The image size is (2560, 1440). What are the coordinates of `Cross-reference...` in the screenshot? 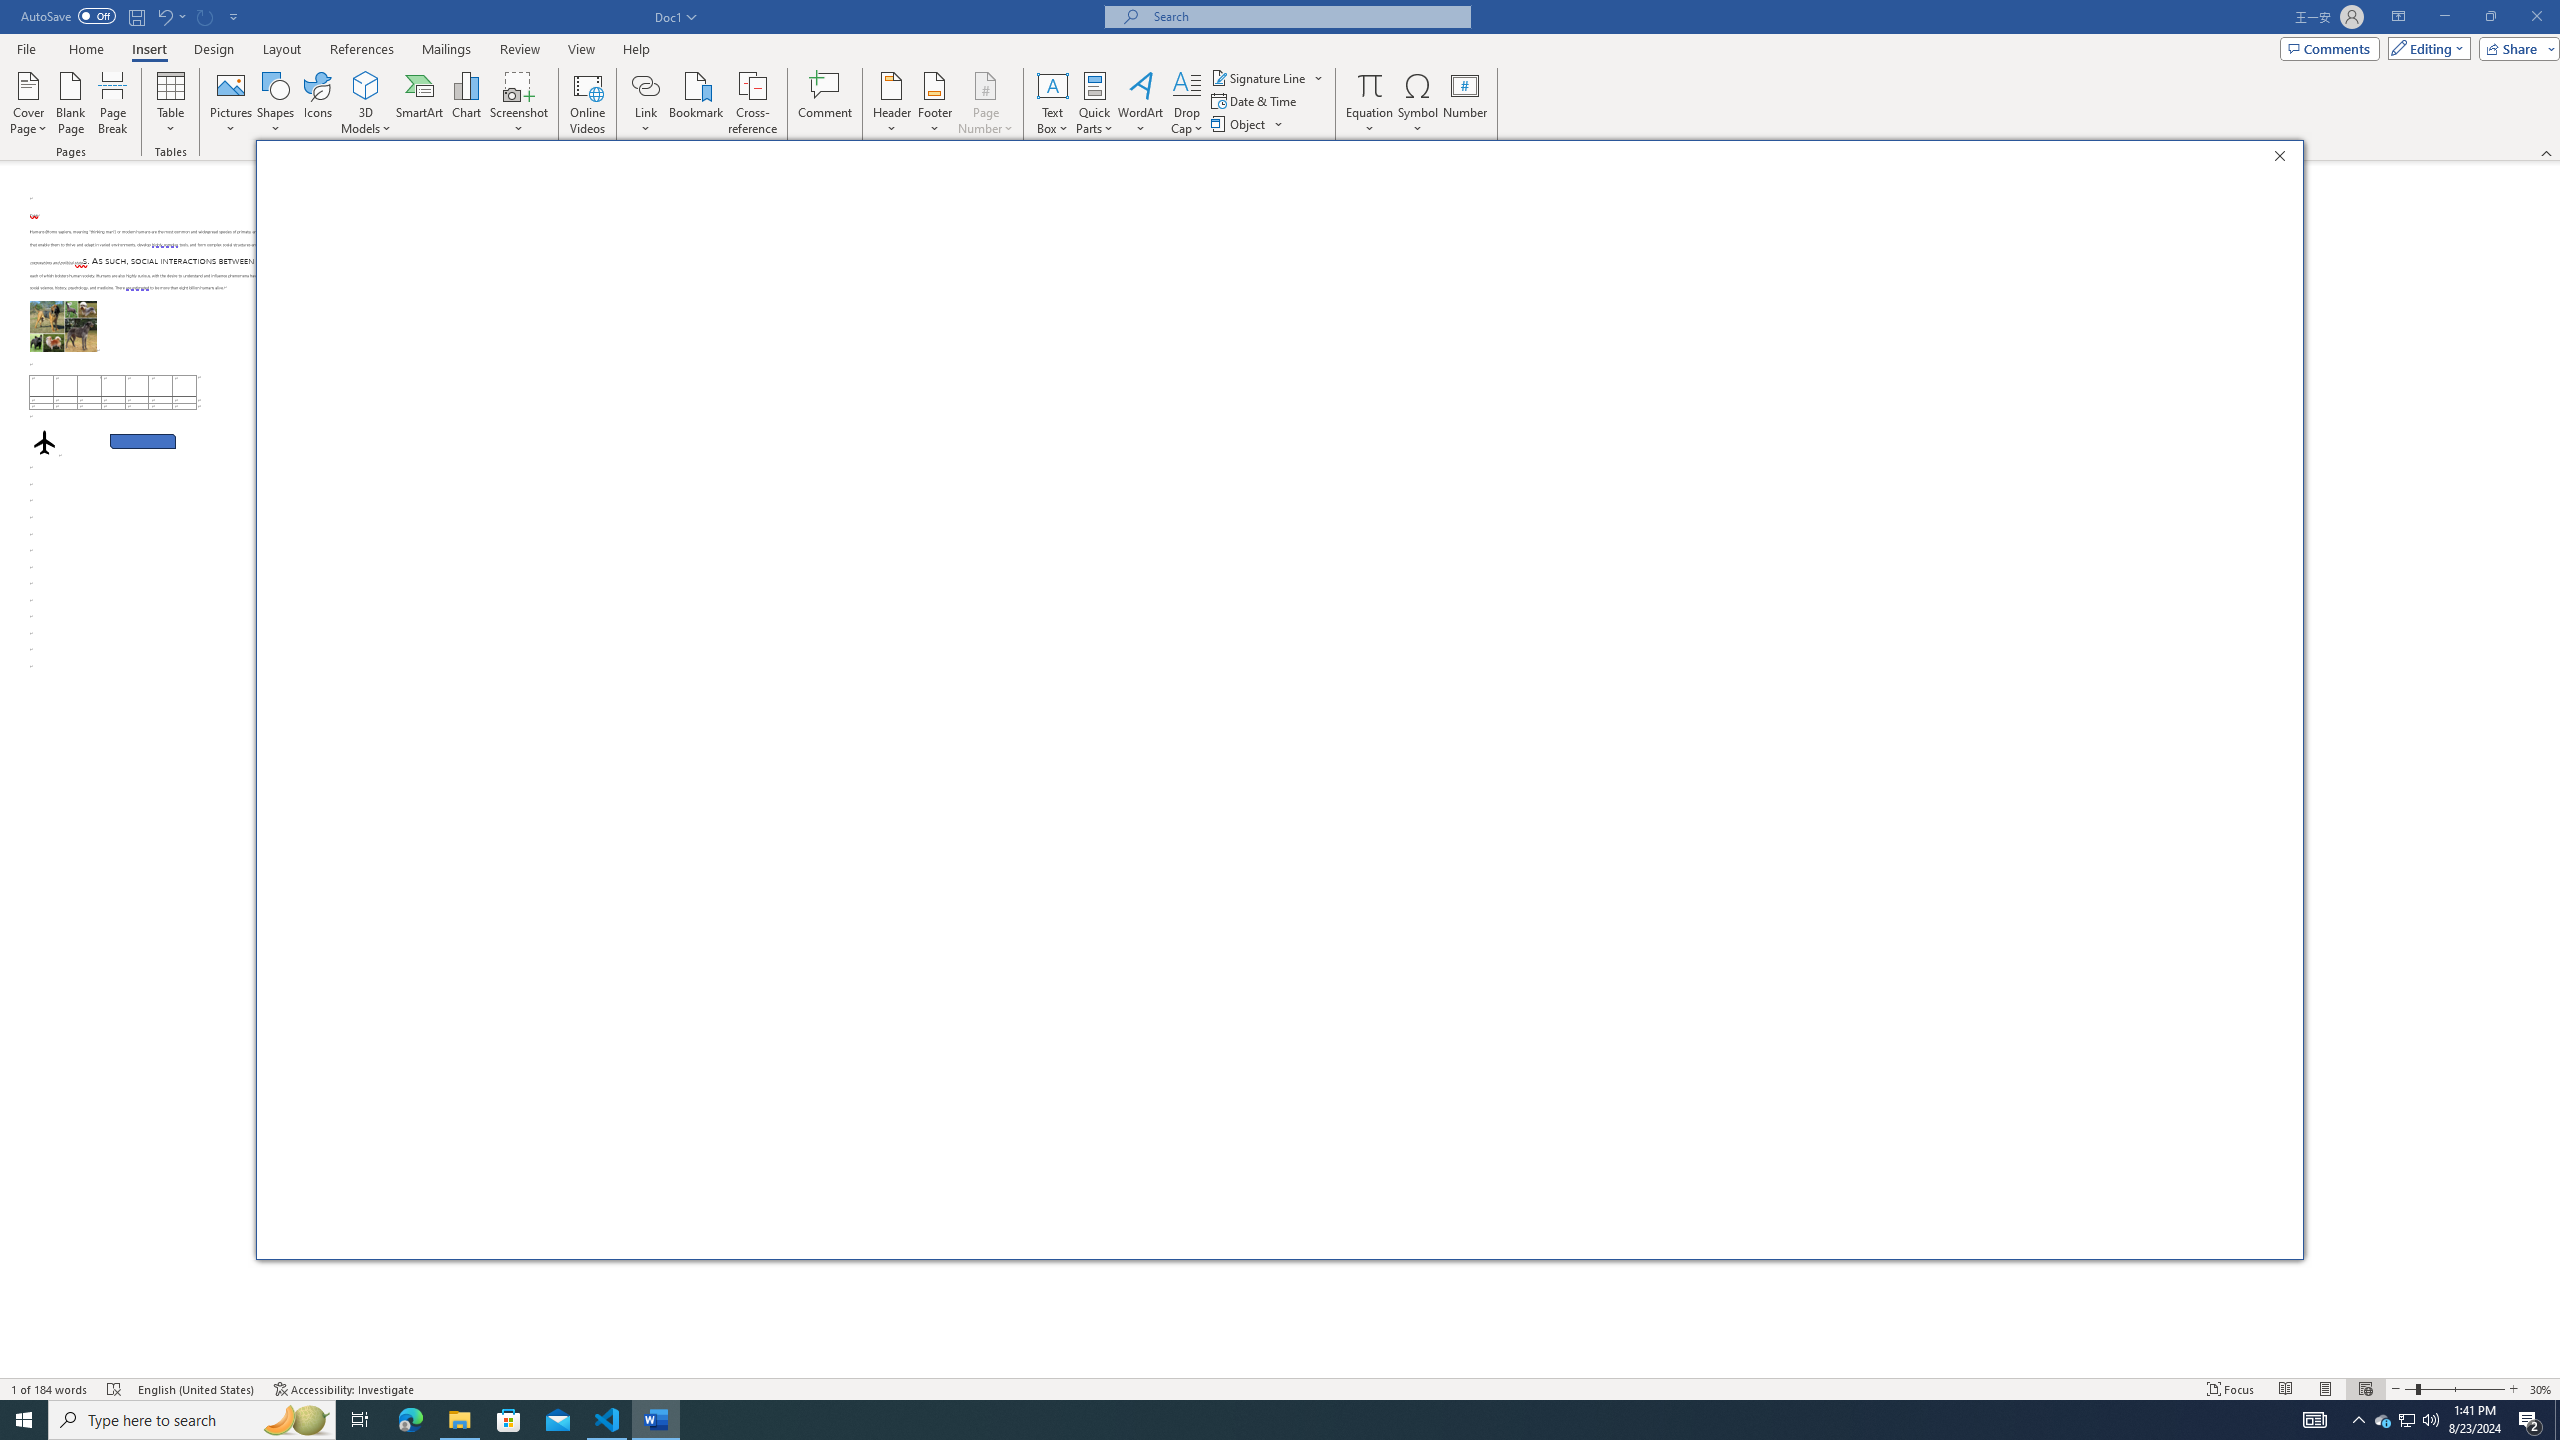 It's located at (2408, 1420).